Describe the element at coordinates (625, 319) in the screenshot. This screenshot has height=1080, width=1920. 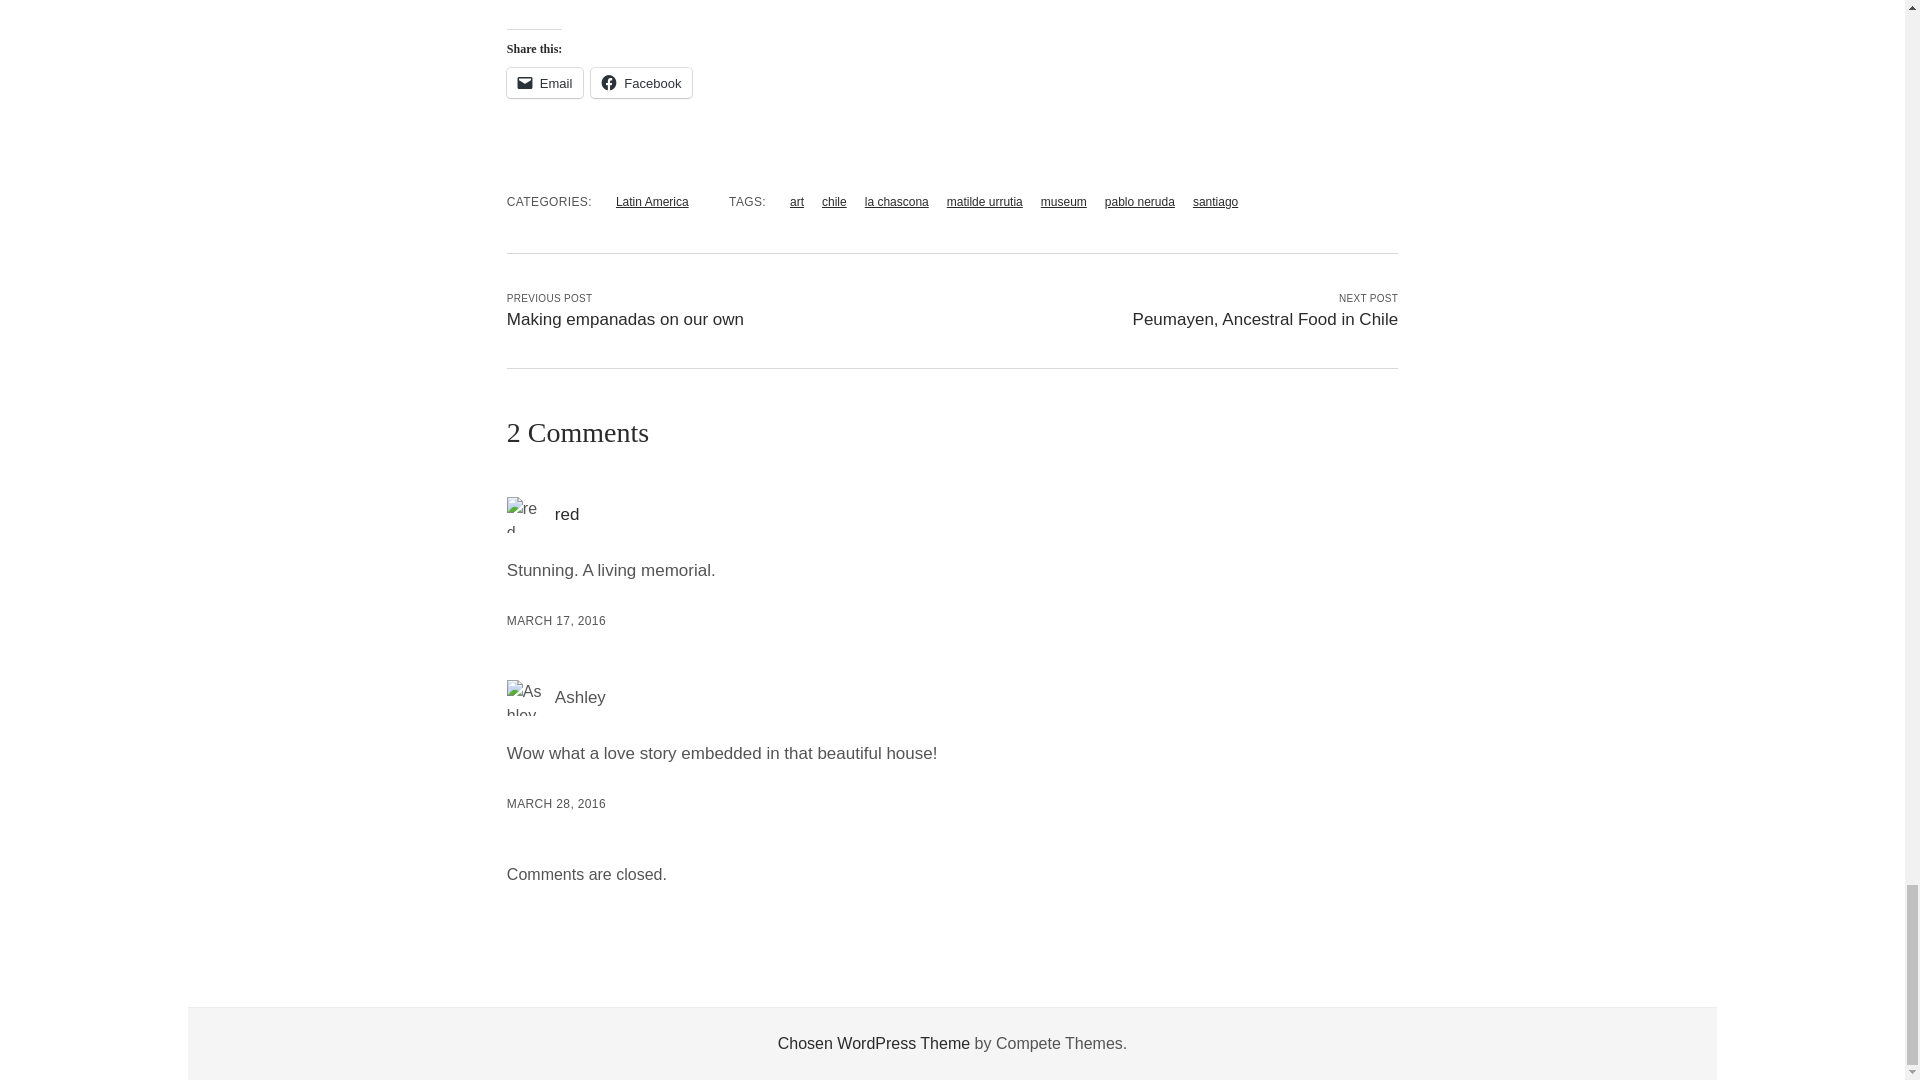
I see `Making empanadas on our own` at that location.